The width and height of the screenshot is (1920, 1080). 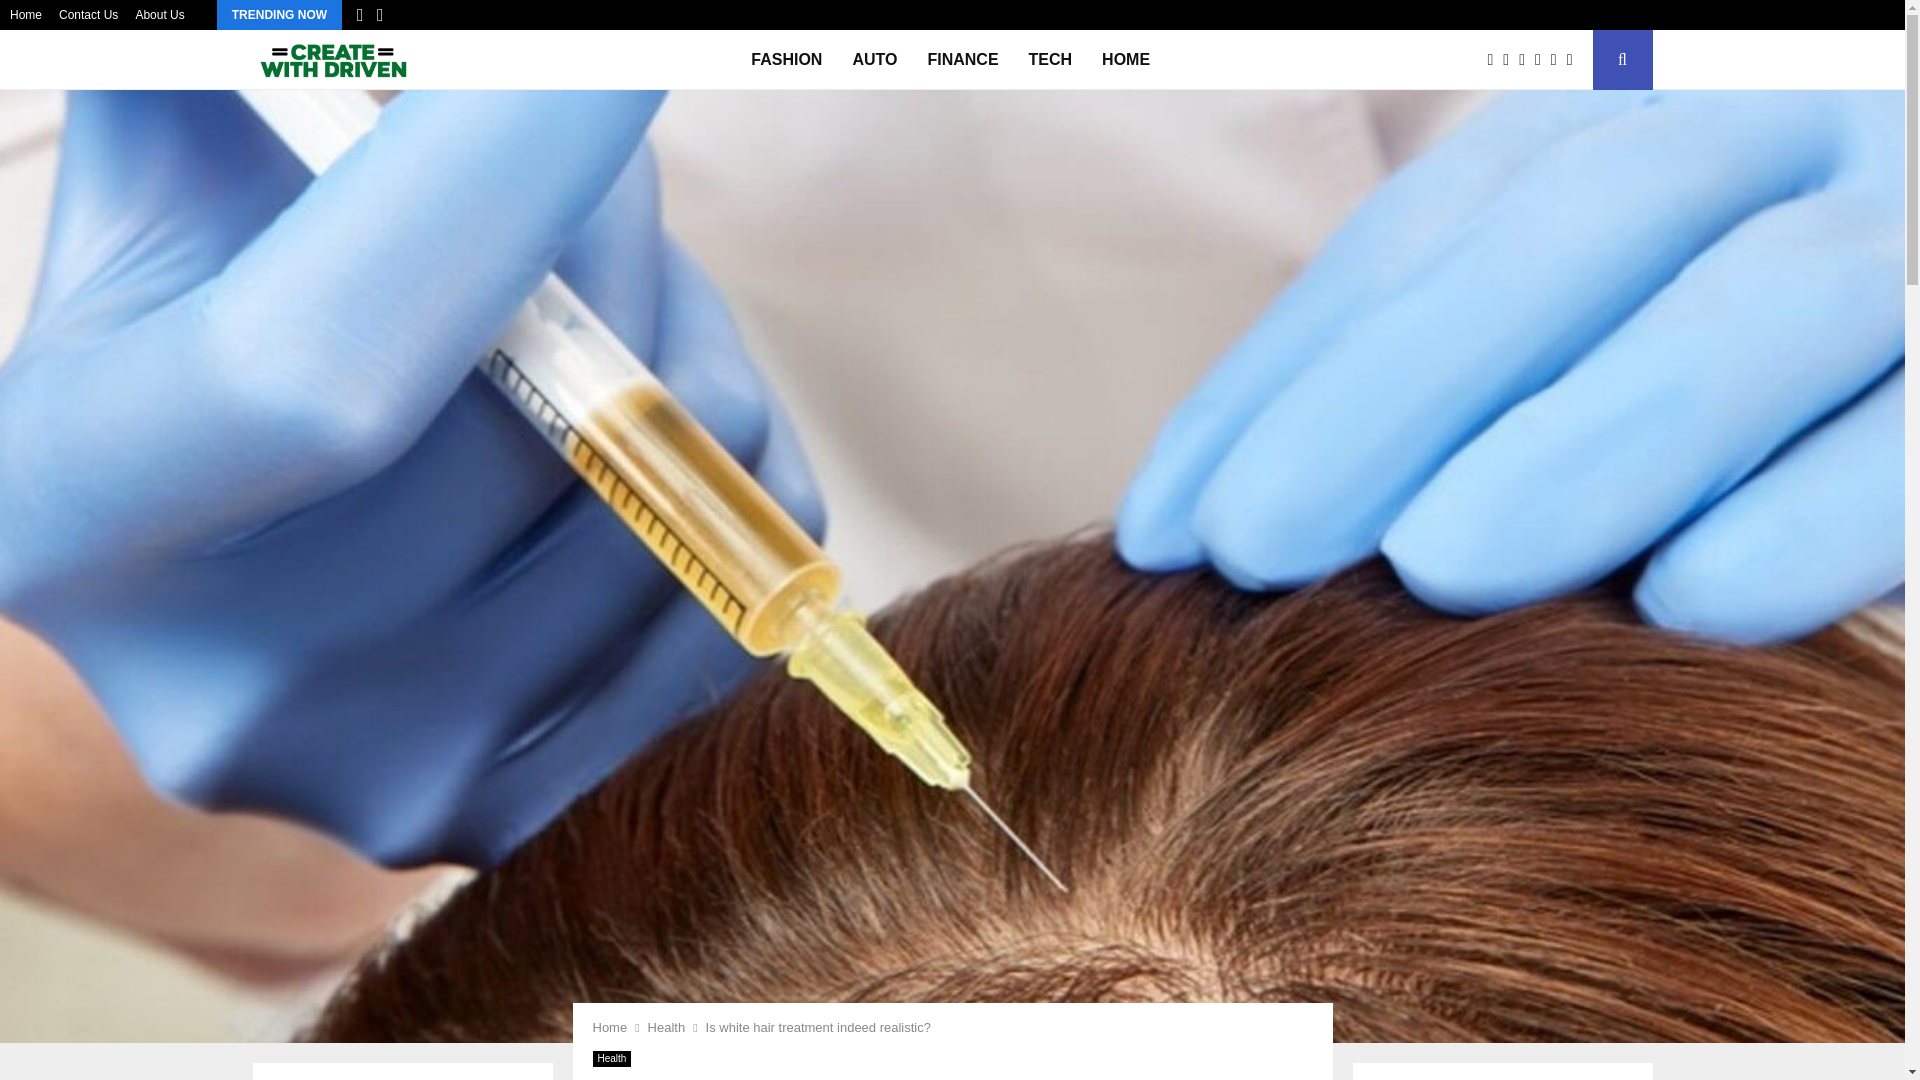 What do you see at coordinates (818, 1026) in the screenshot?
I see `Is white hair treatment indeed realistic?` at bounding box center [818, 1026].